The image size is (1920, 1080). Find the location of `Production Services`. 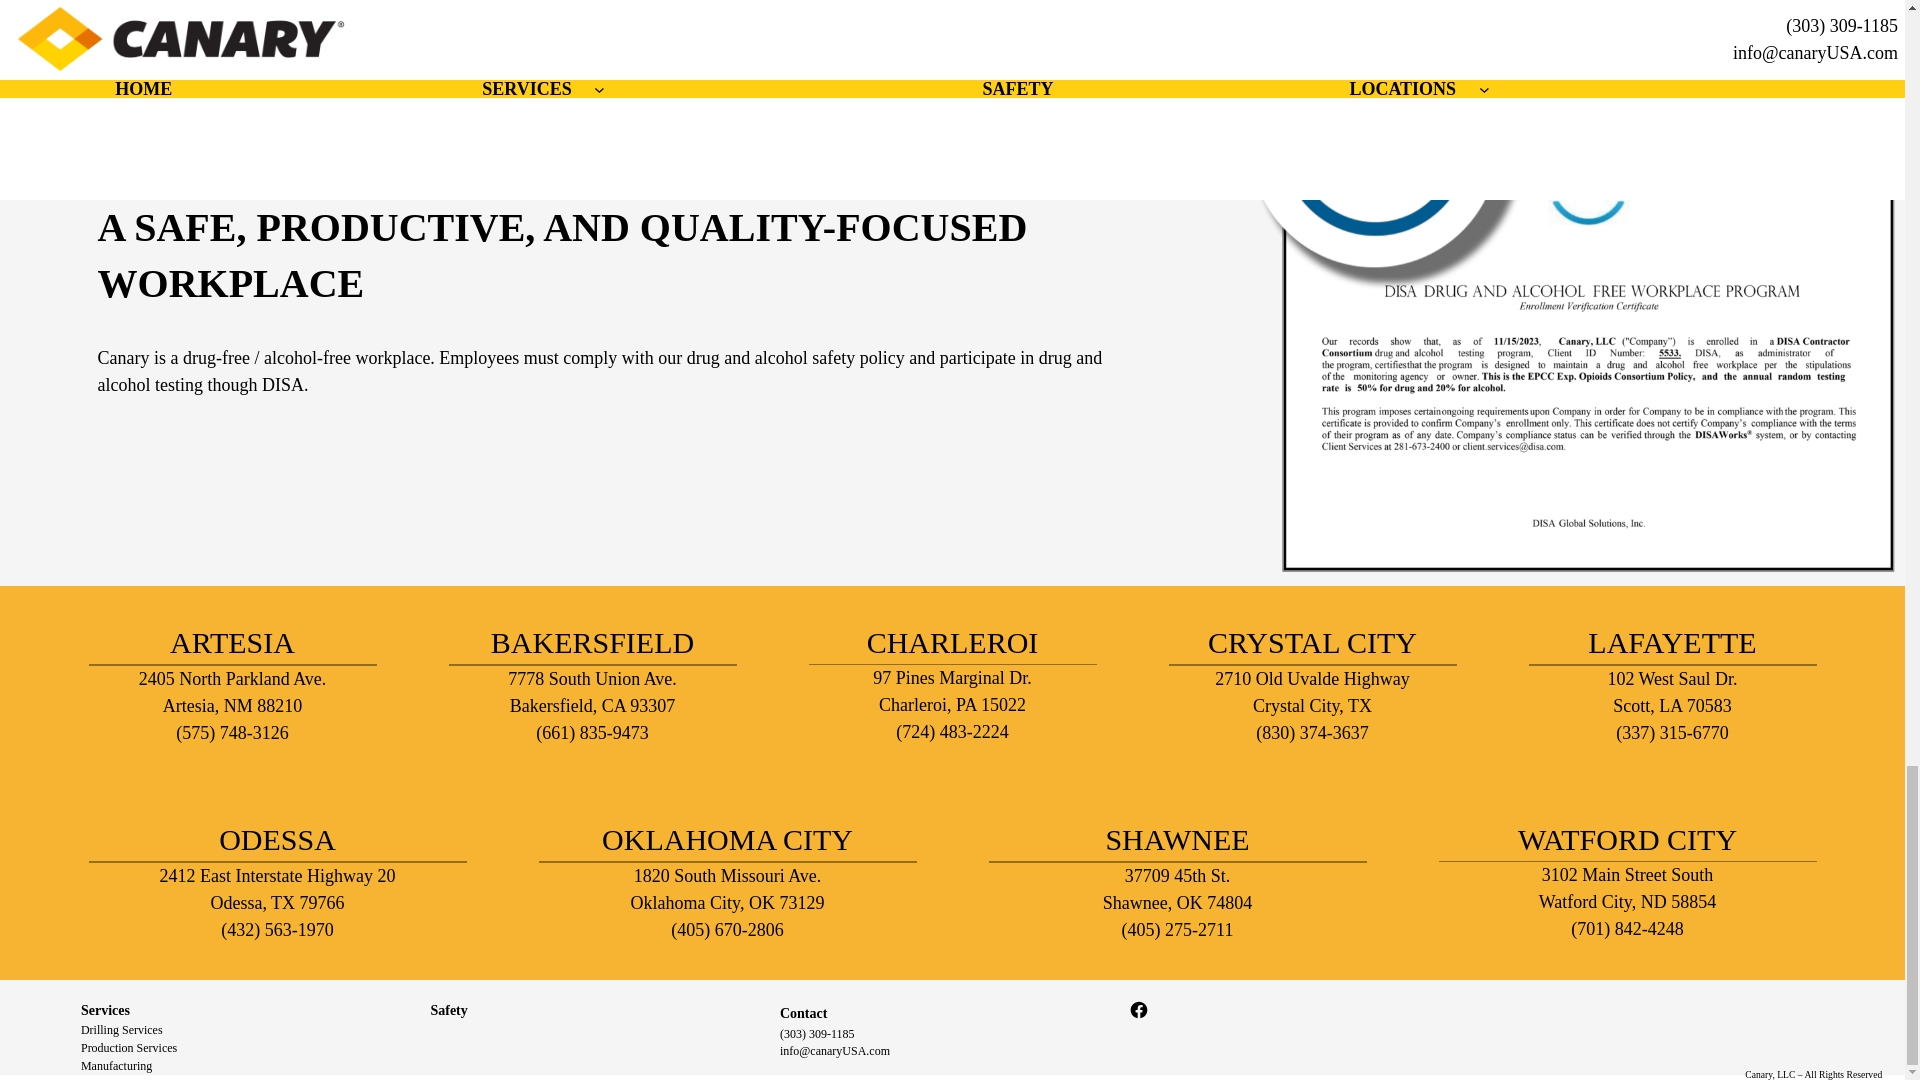

Production Services is located at coordinates (128, 1048).